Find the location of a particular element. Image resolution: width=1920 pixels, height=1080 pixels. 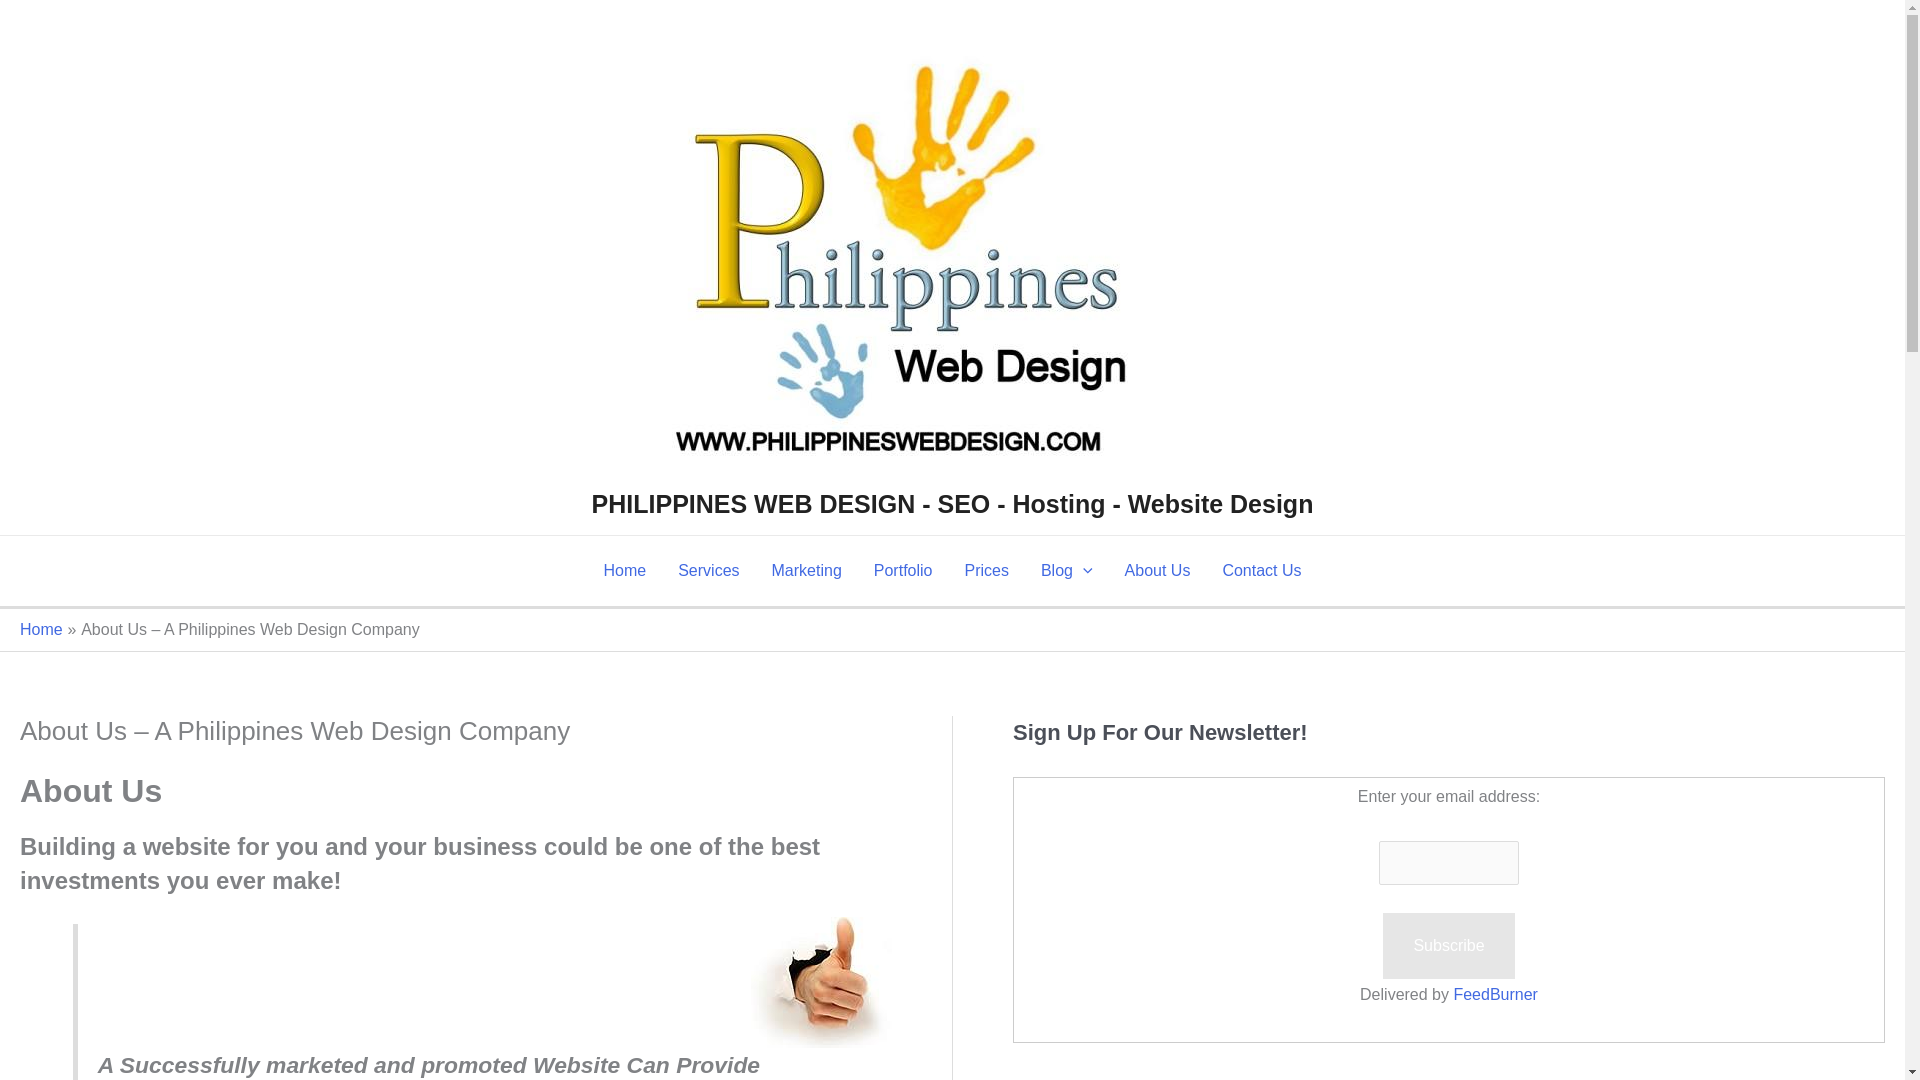

Web Design Services is located at coordinates (708, 570).